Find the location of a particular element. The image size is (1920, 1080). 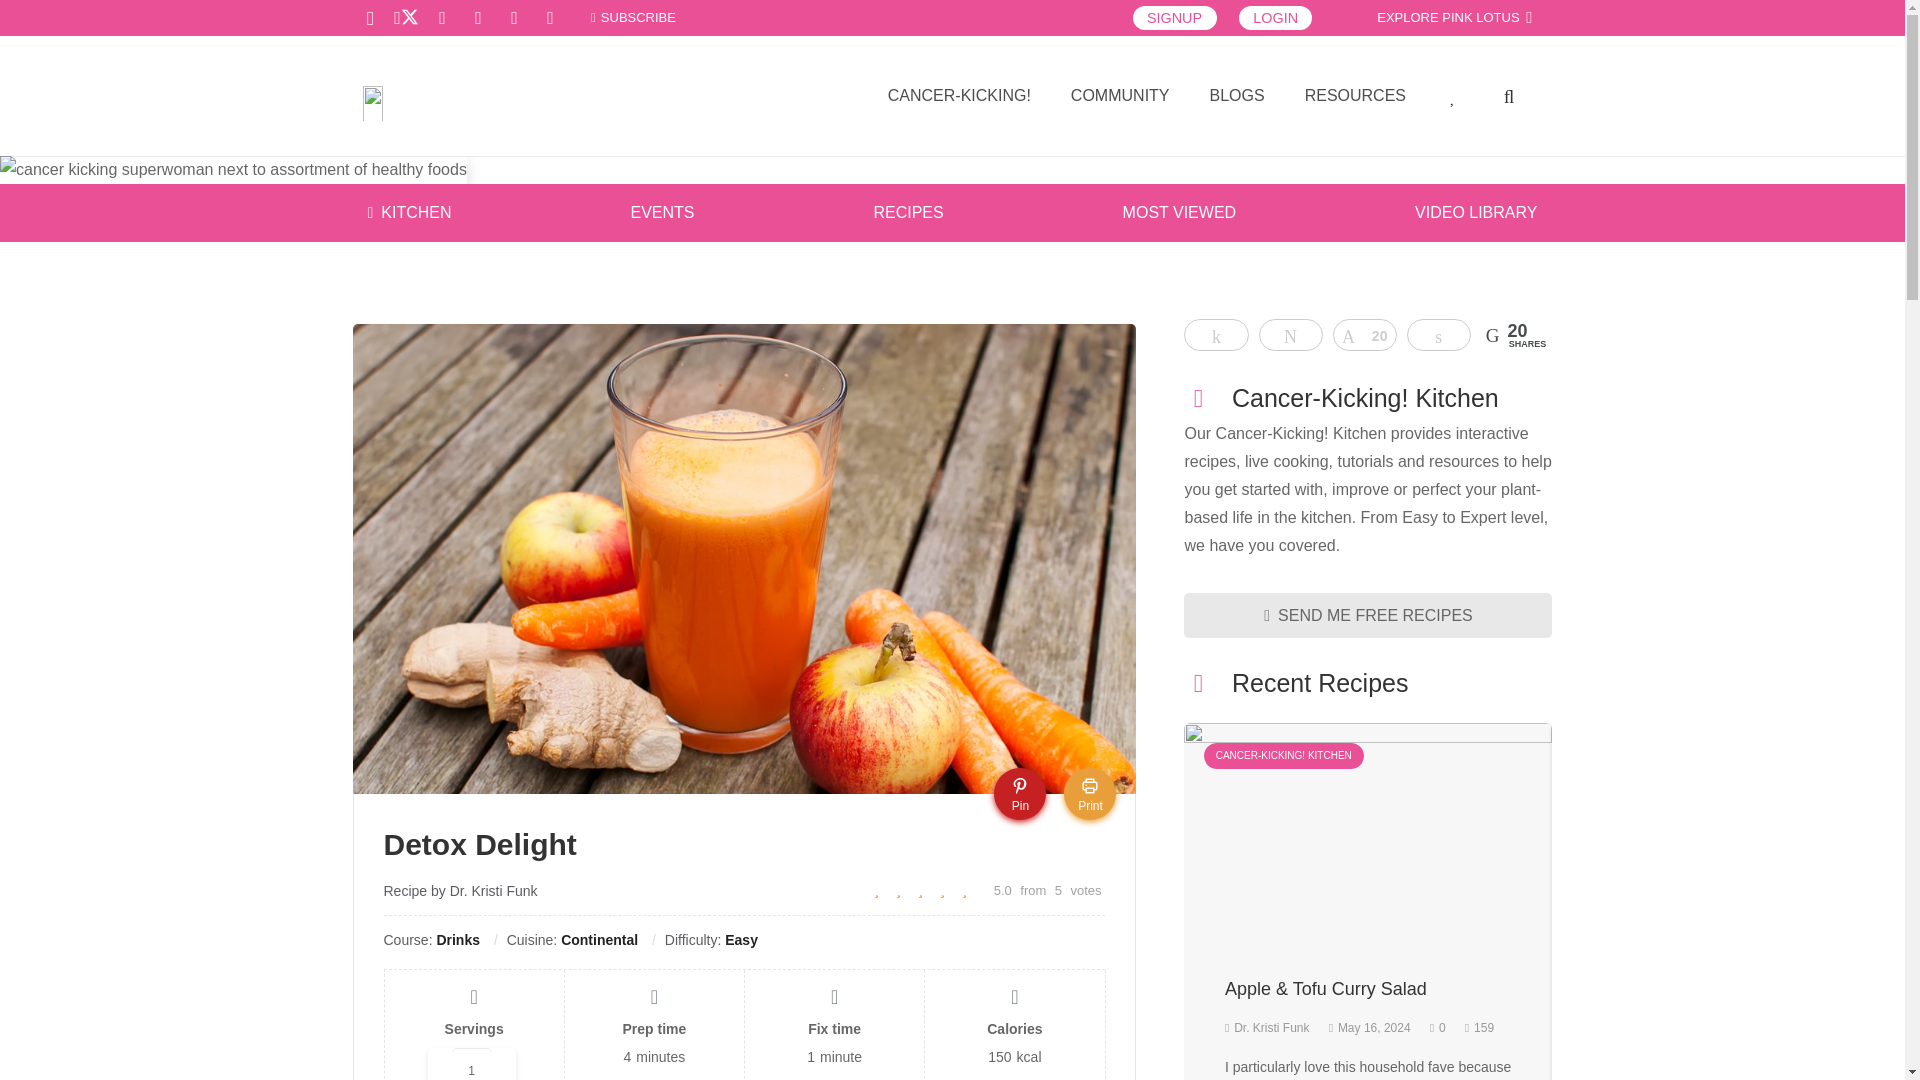

EXPLORE PINK LOTUS is located at coordinates (1454, 18).